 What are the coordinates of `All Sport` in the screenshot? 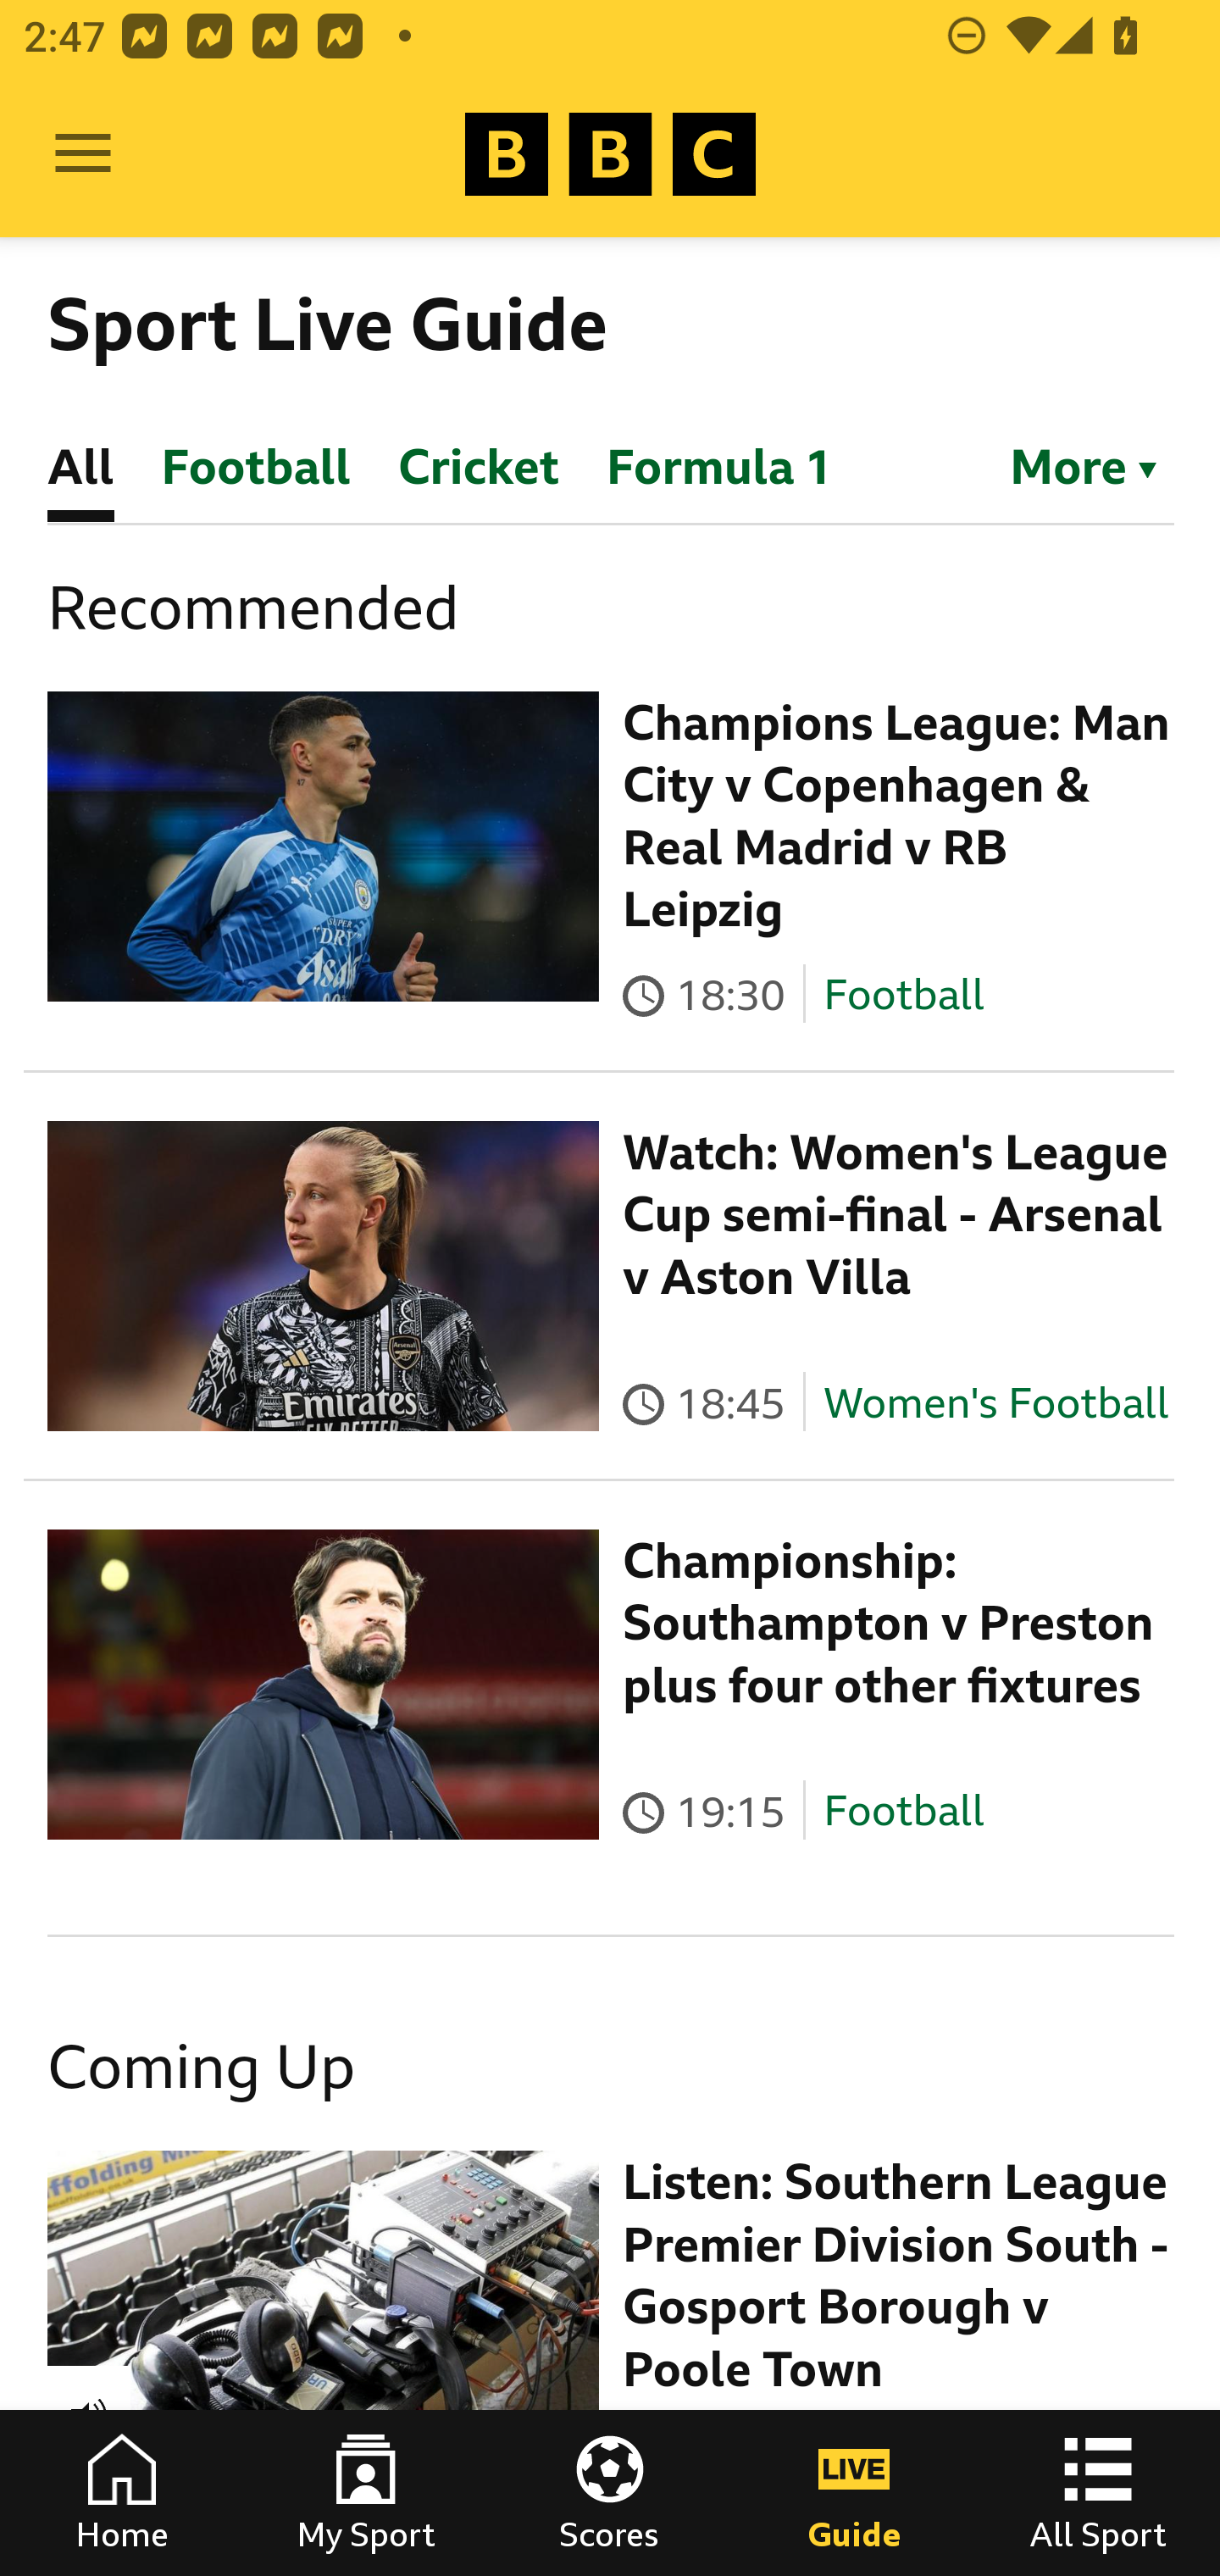 It's located at (1098, 2493).